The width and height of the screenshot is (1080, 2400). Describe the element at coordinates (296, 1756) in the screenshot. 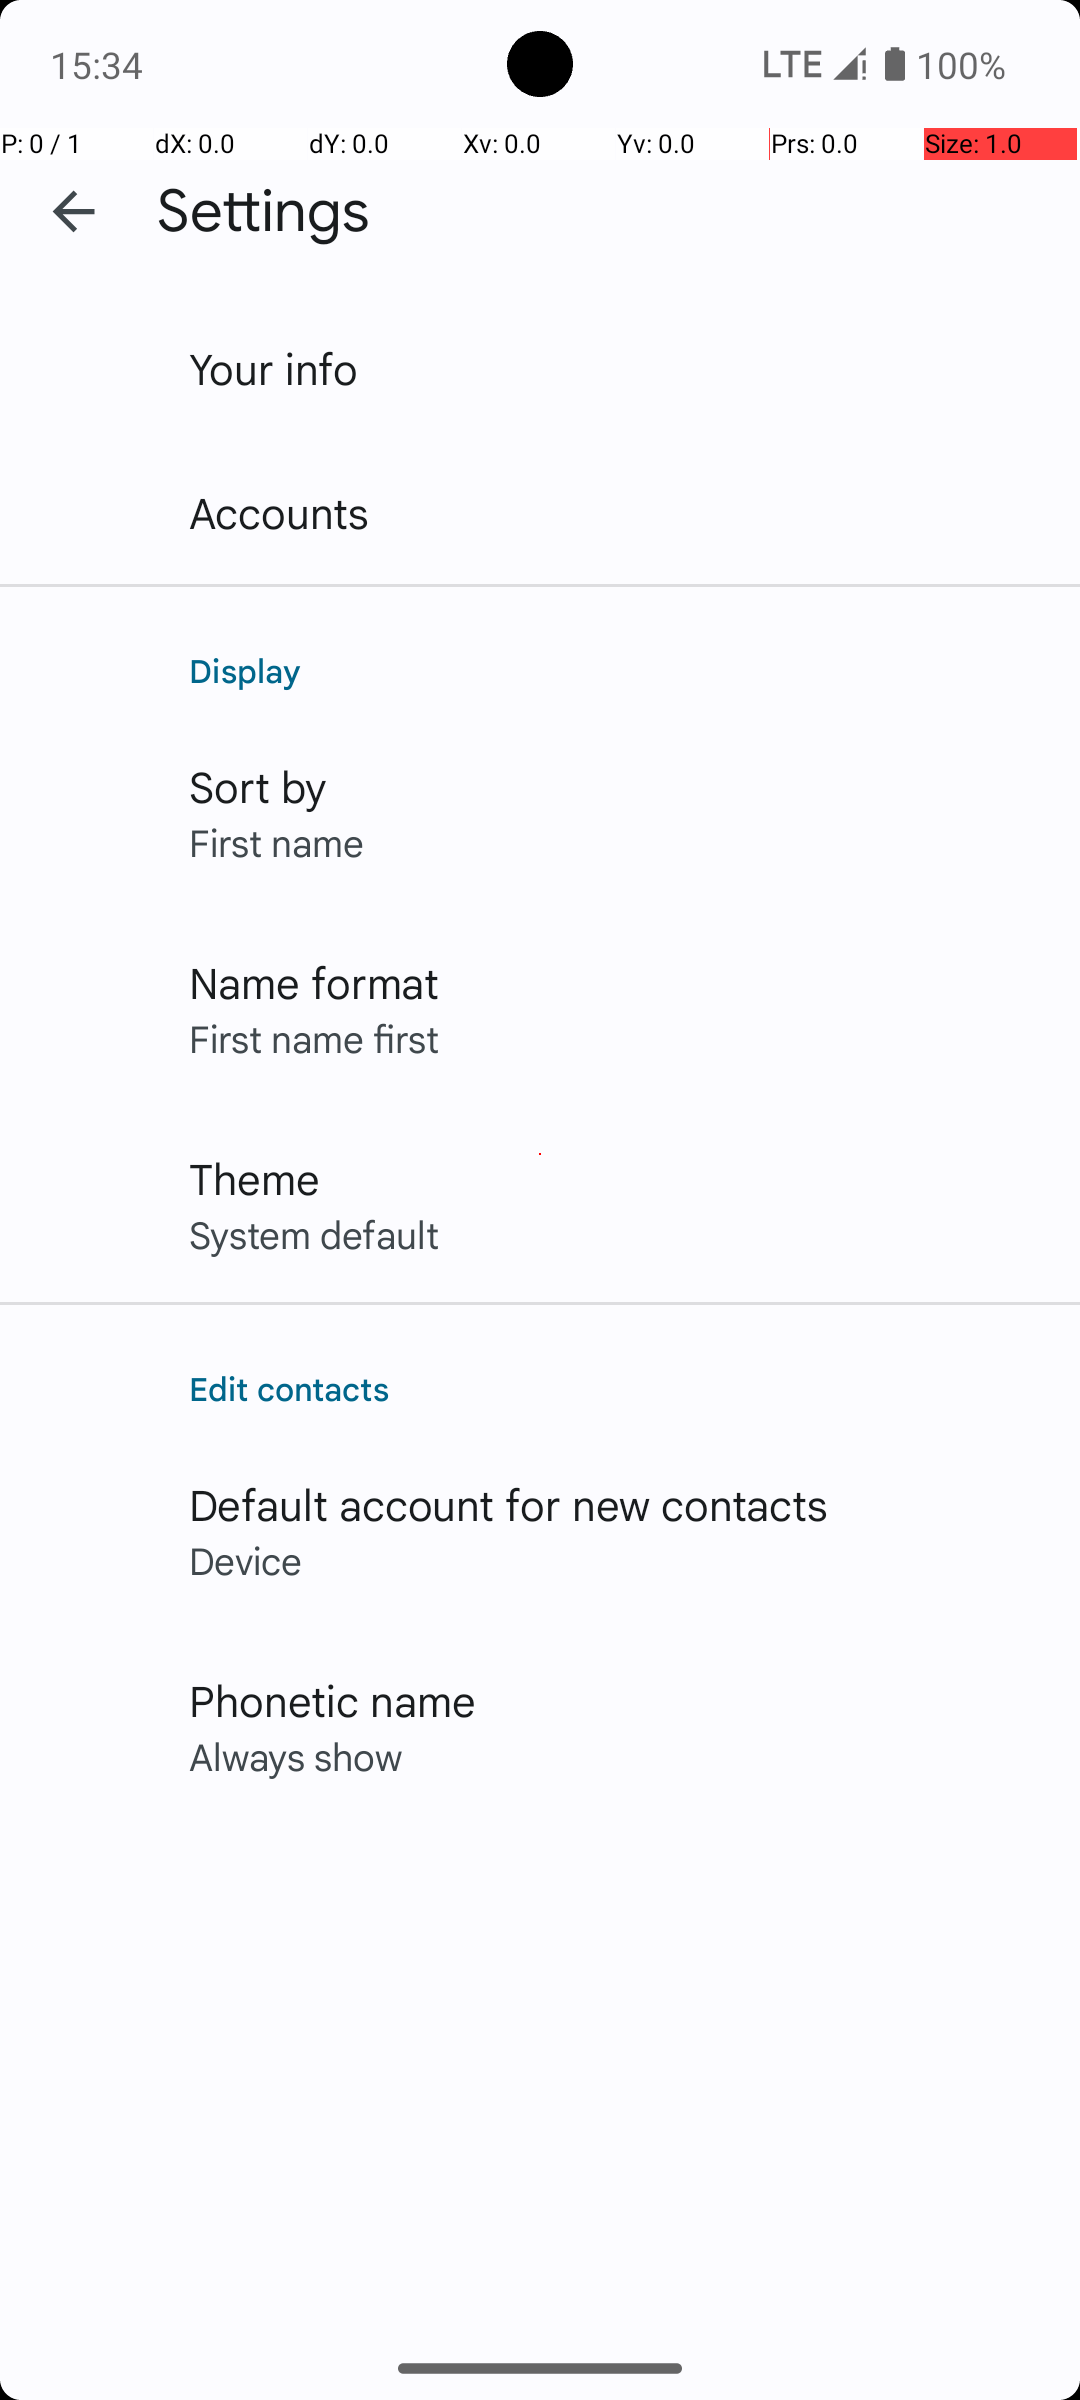

I see `Always show` at that location.